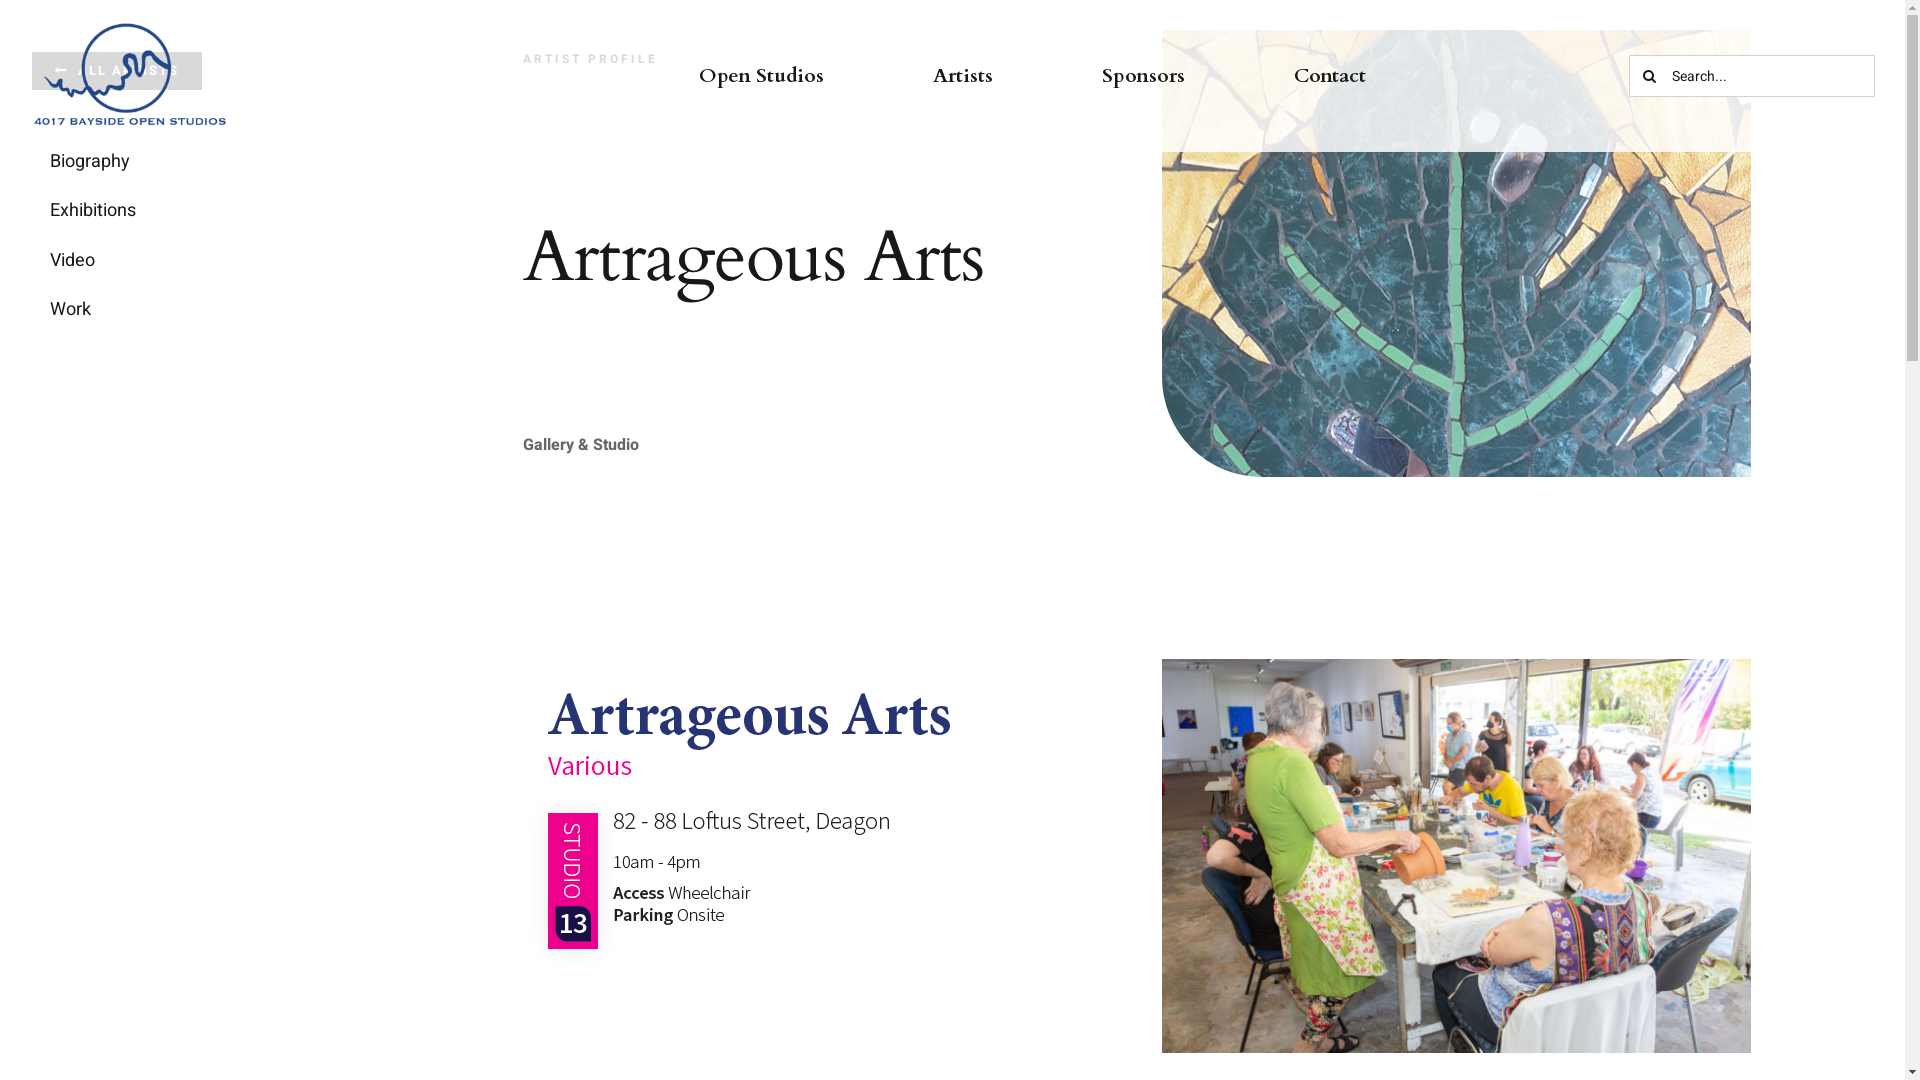 The width and height of the screenshot is (1920, 1080). I want to click on Exhibitions, so click(158, 211).